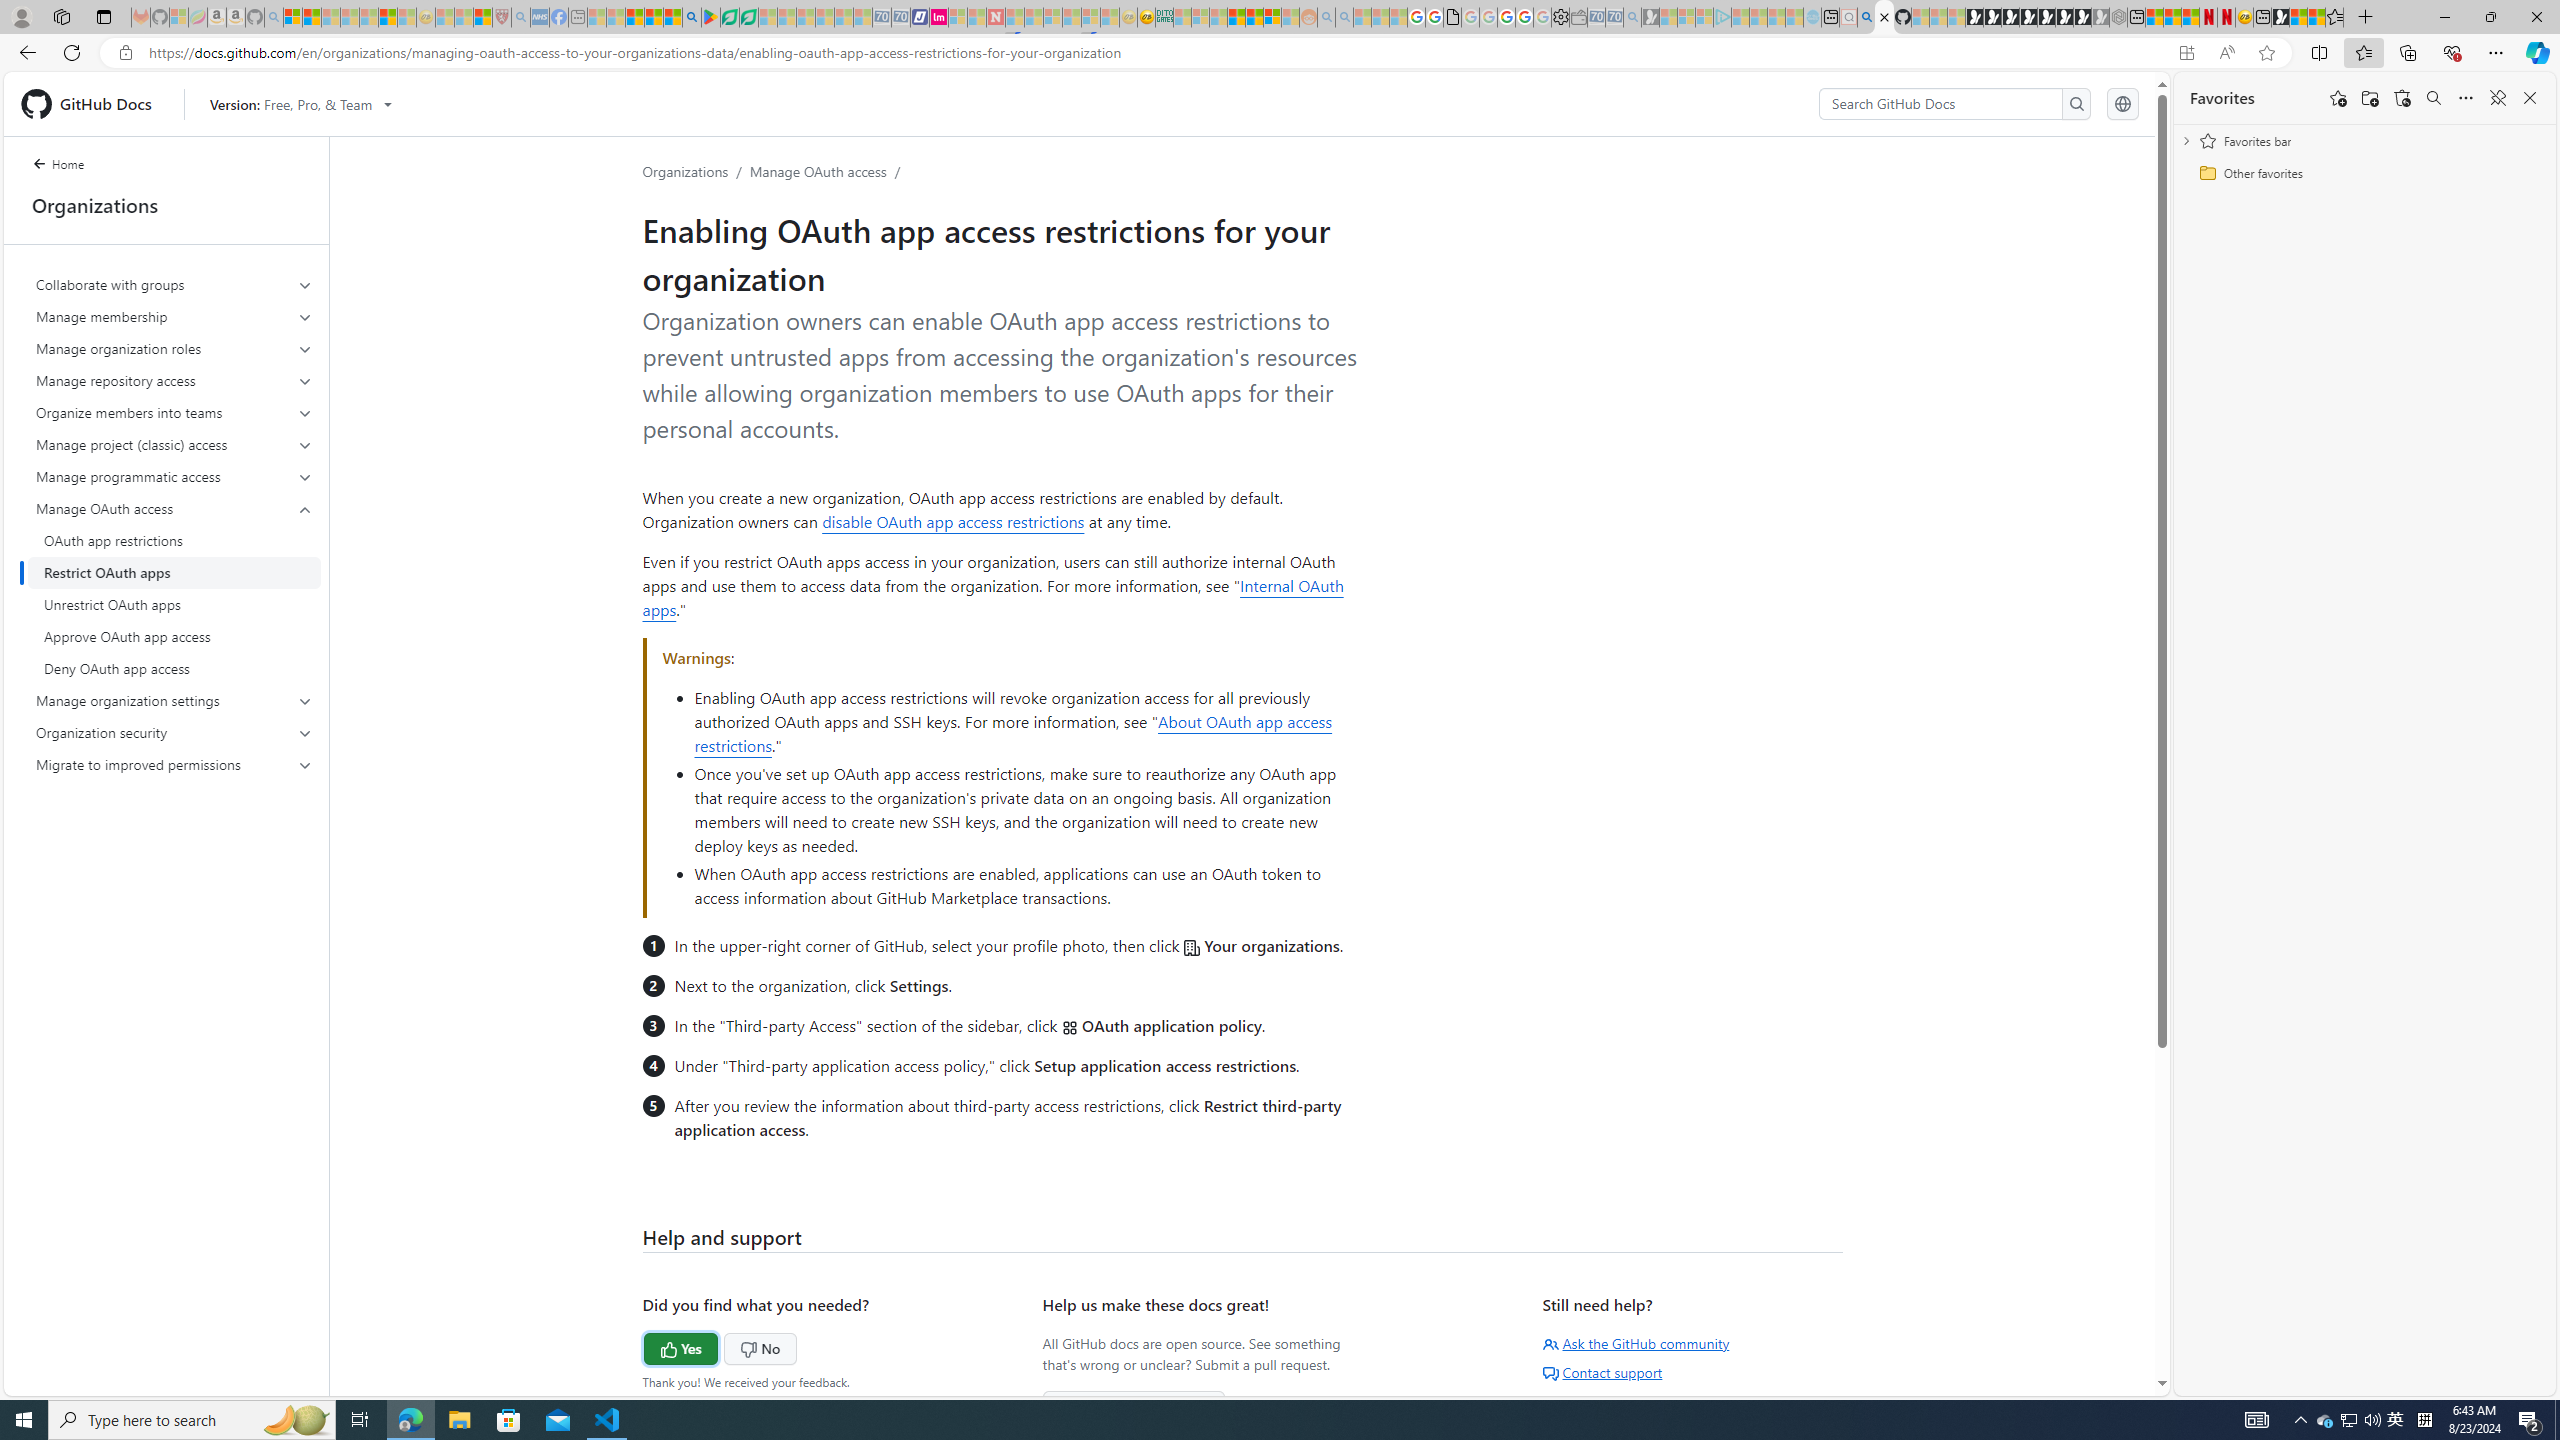  Describe the element at coordinates (174, 541) in the screenshot. I see `OAuth app restrictions` at that location.